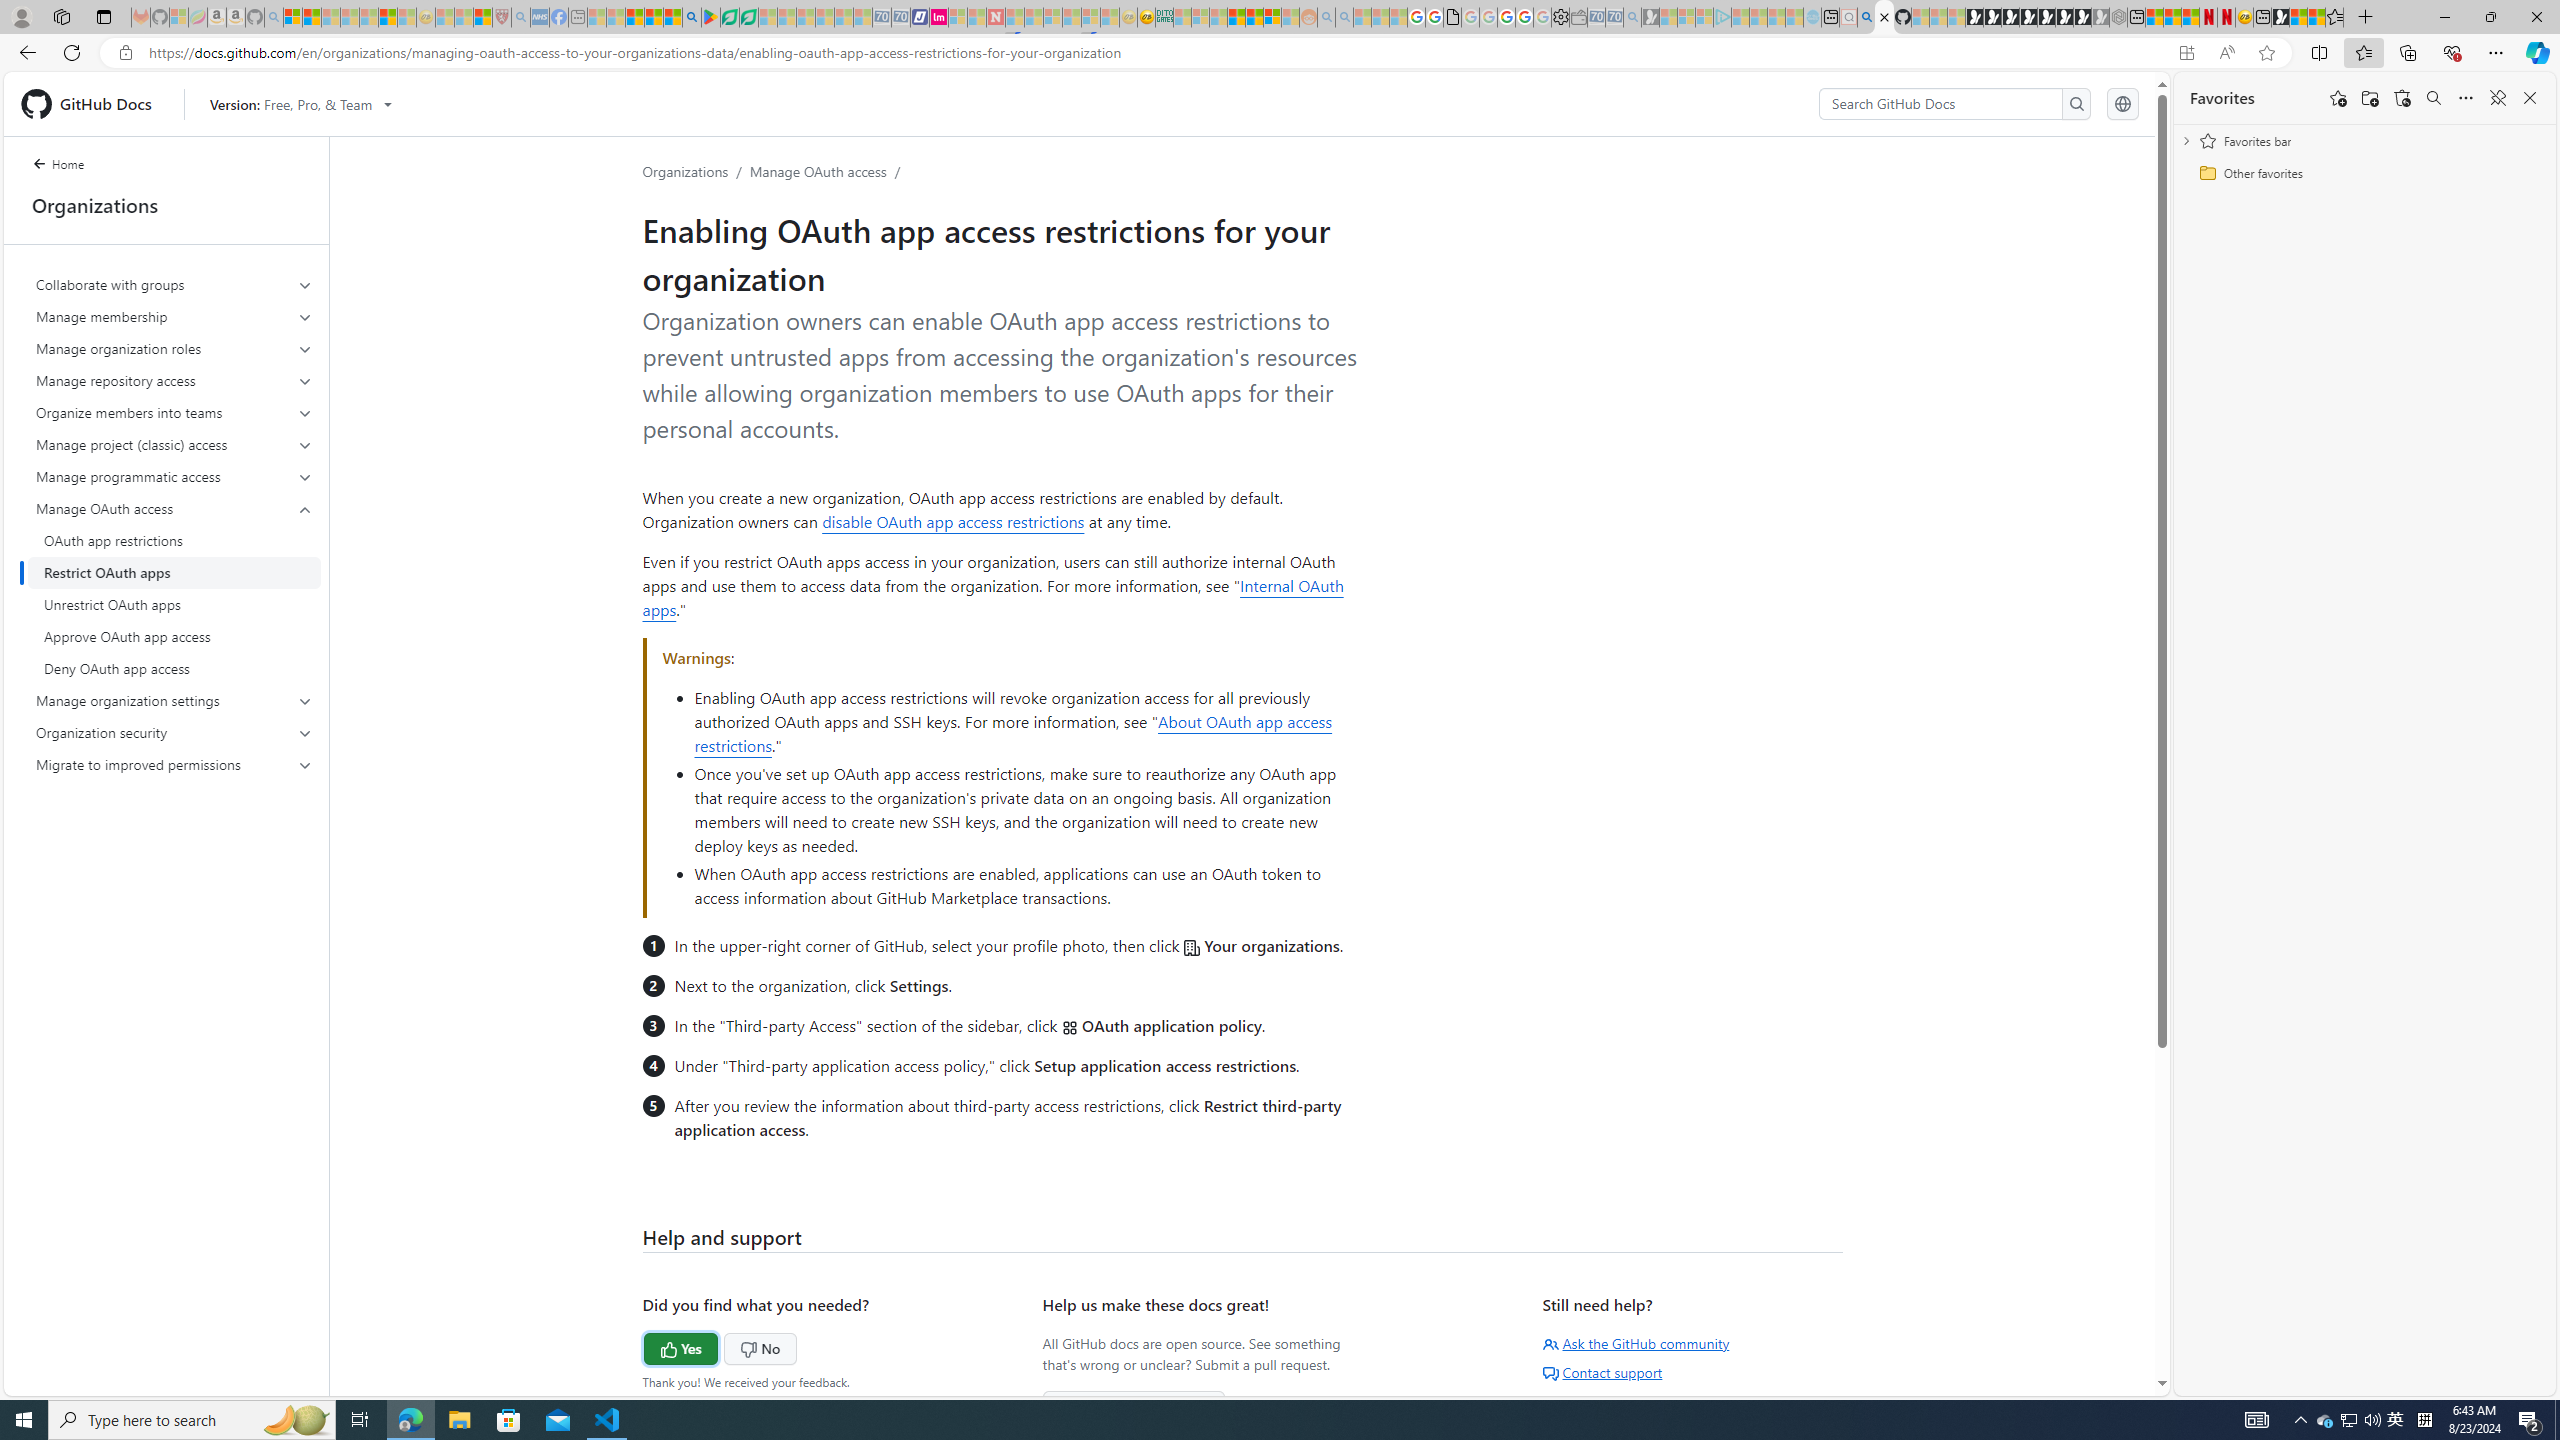  Describe the element at coordinates (174, 541) in the screenshot. I see `OAuth app restrictions` at that location.